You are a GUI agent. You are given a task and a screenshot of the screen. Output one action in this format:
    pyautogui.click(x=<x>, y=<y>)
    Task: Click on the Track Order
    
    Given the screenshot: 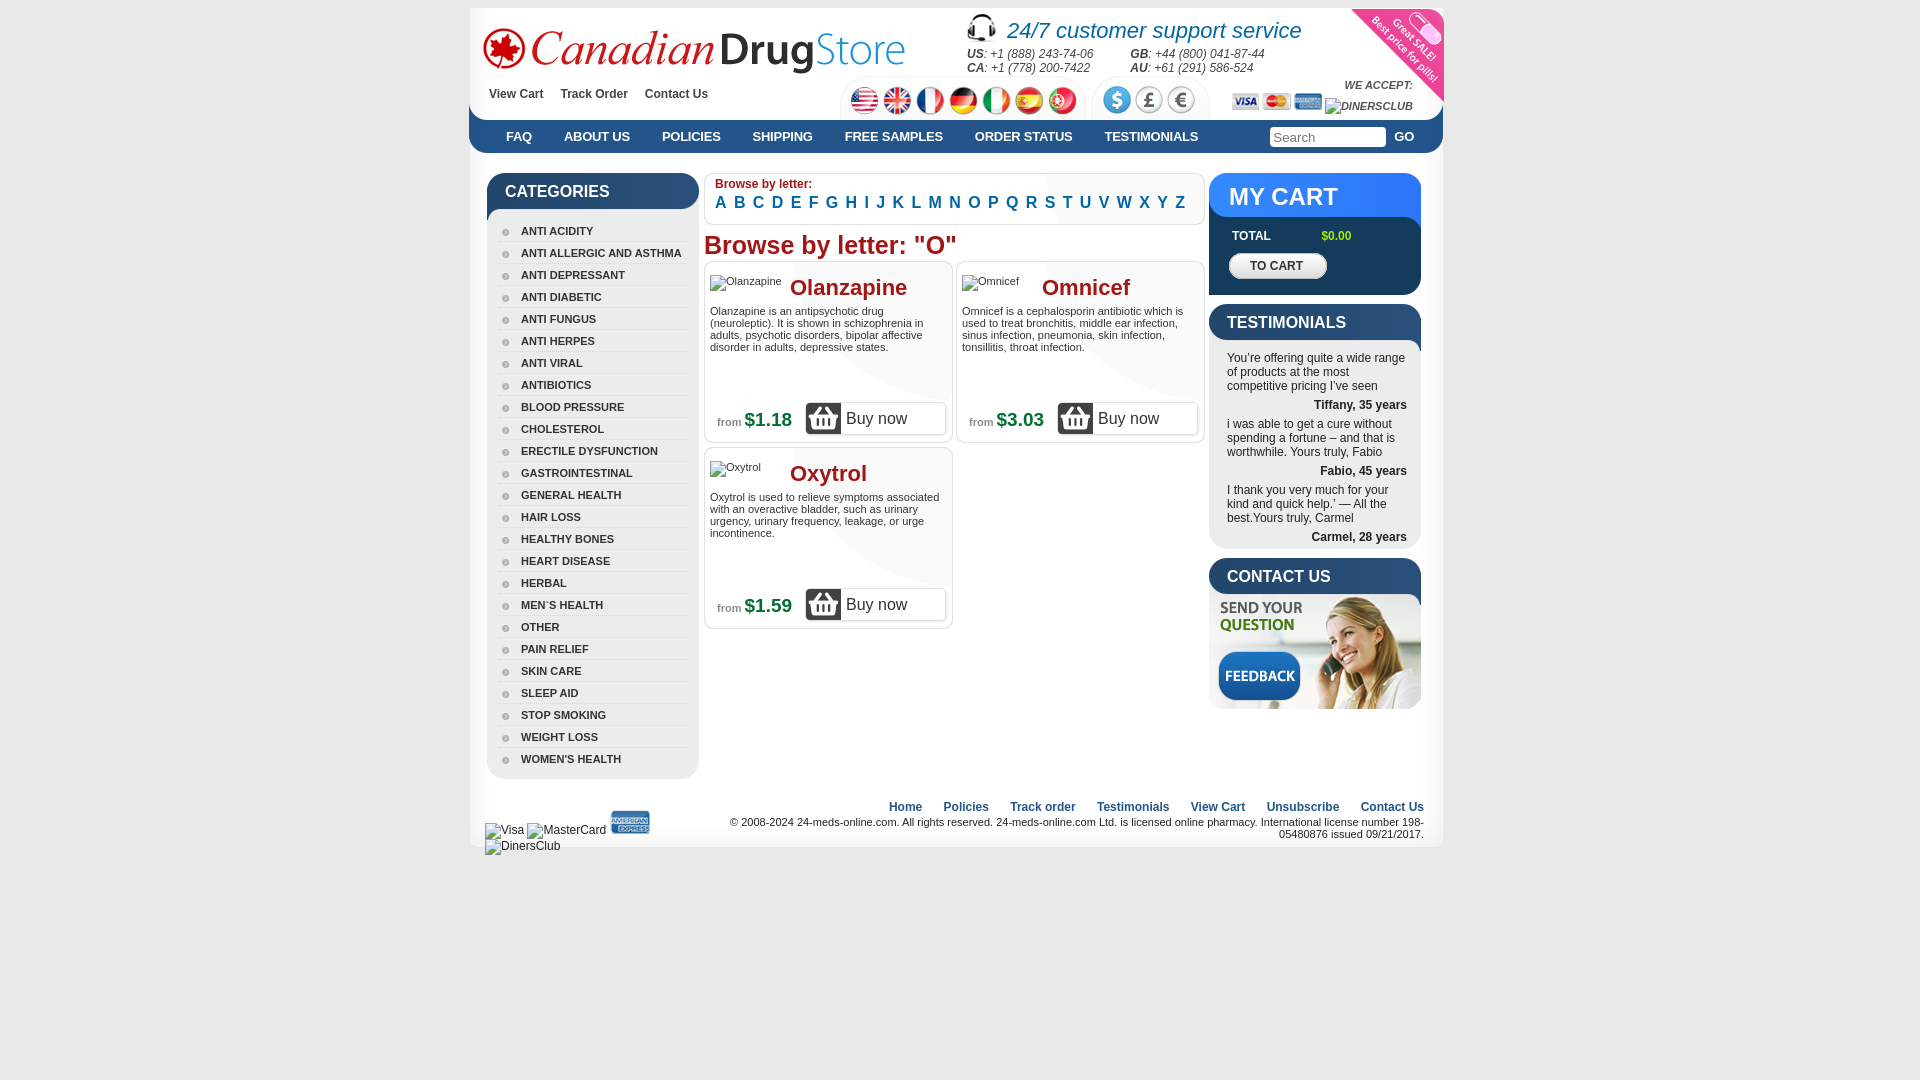 What is the action you would take?
    pyautogui.click(x=594, y=94)
    